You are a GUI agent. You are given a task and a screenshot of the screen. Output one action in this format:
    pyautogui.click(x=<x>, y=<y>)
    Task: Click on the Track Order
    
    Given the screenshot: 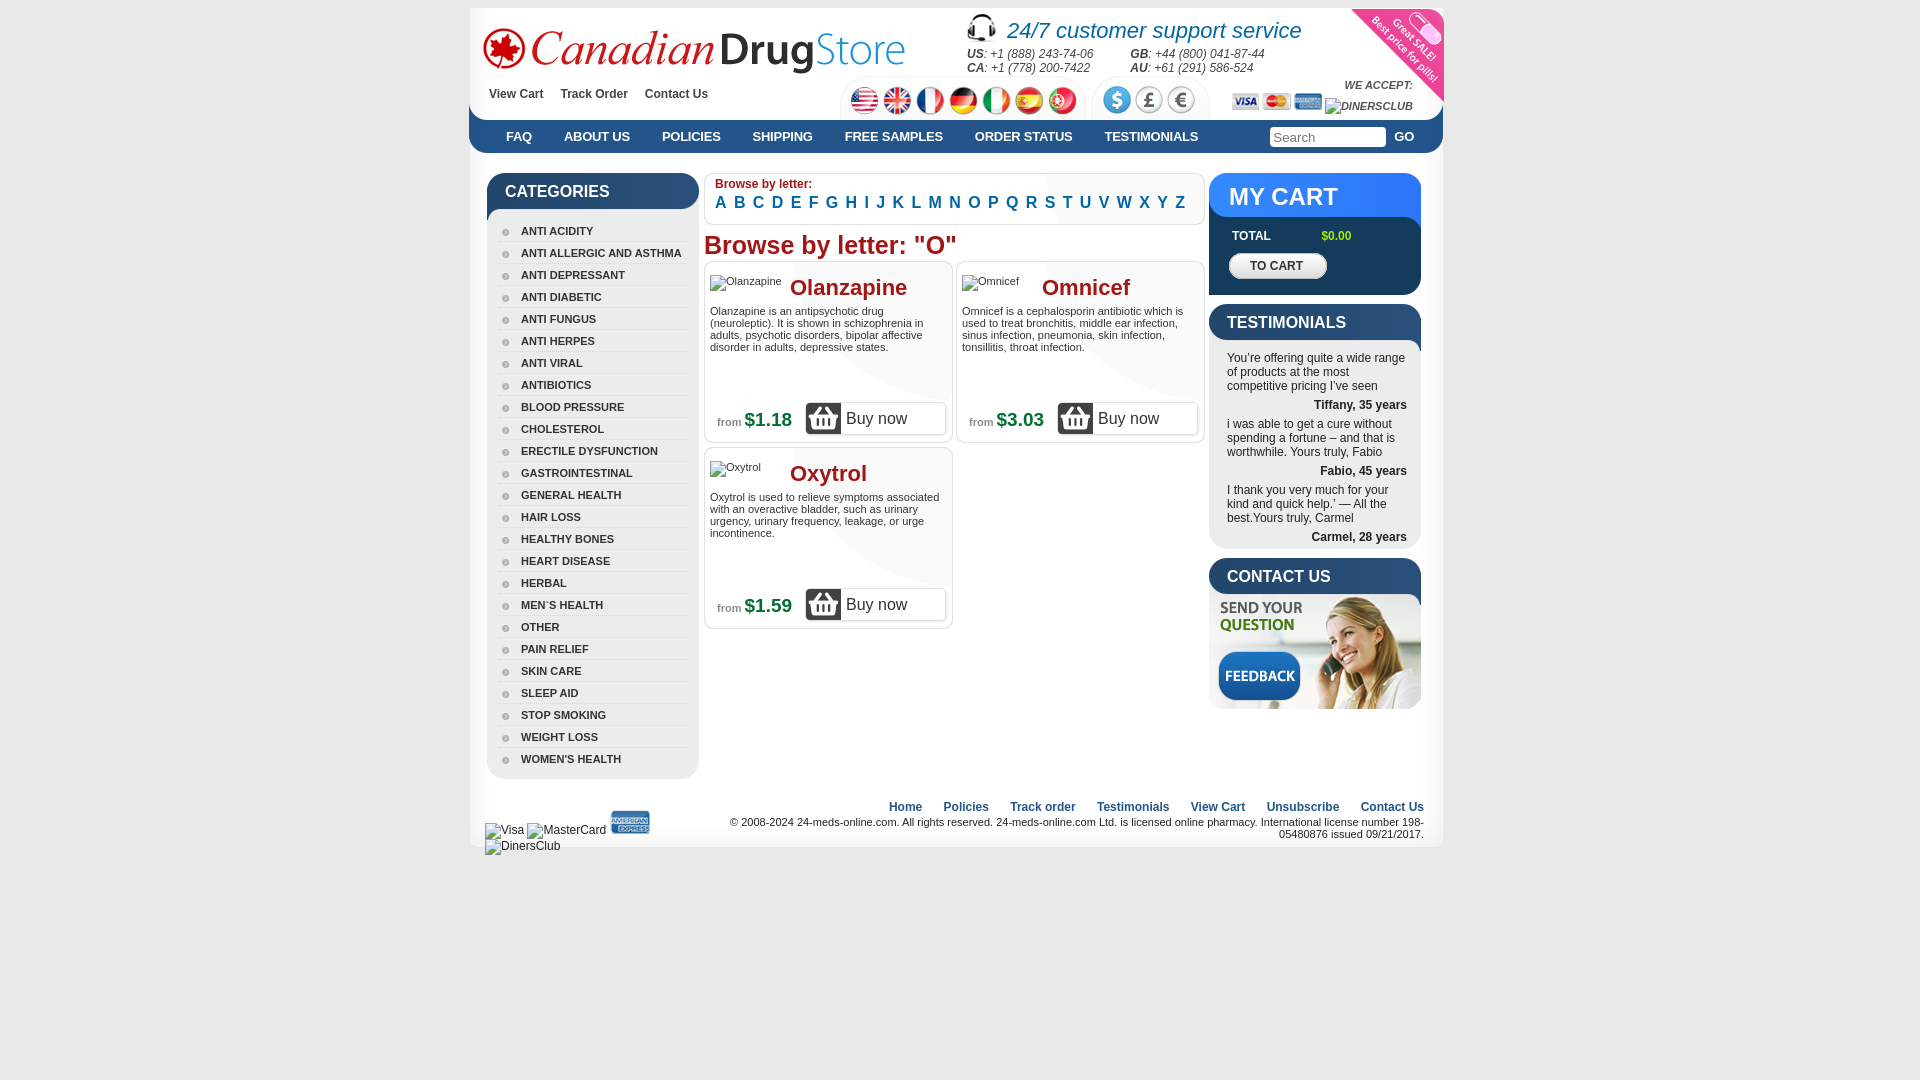 What is the action you would take?
    pyautogui.click(x=594, y=94)
    